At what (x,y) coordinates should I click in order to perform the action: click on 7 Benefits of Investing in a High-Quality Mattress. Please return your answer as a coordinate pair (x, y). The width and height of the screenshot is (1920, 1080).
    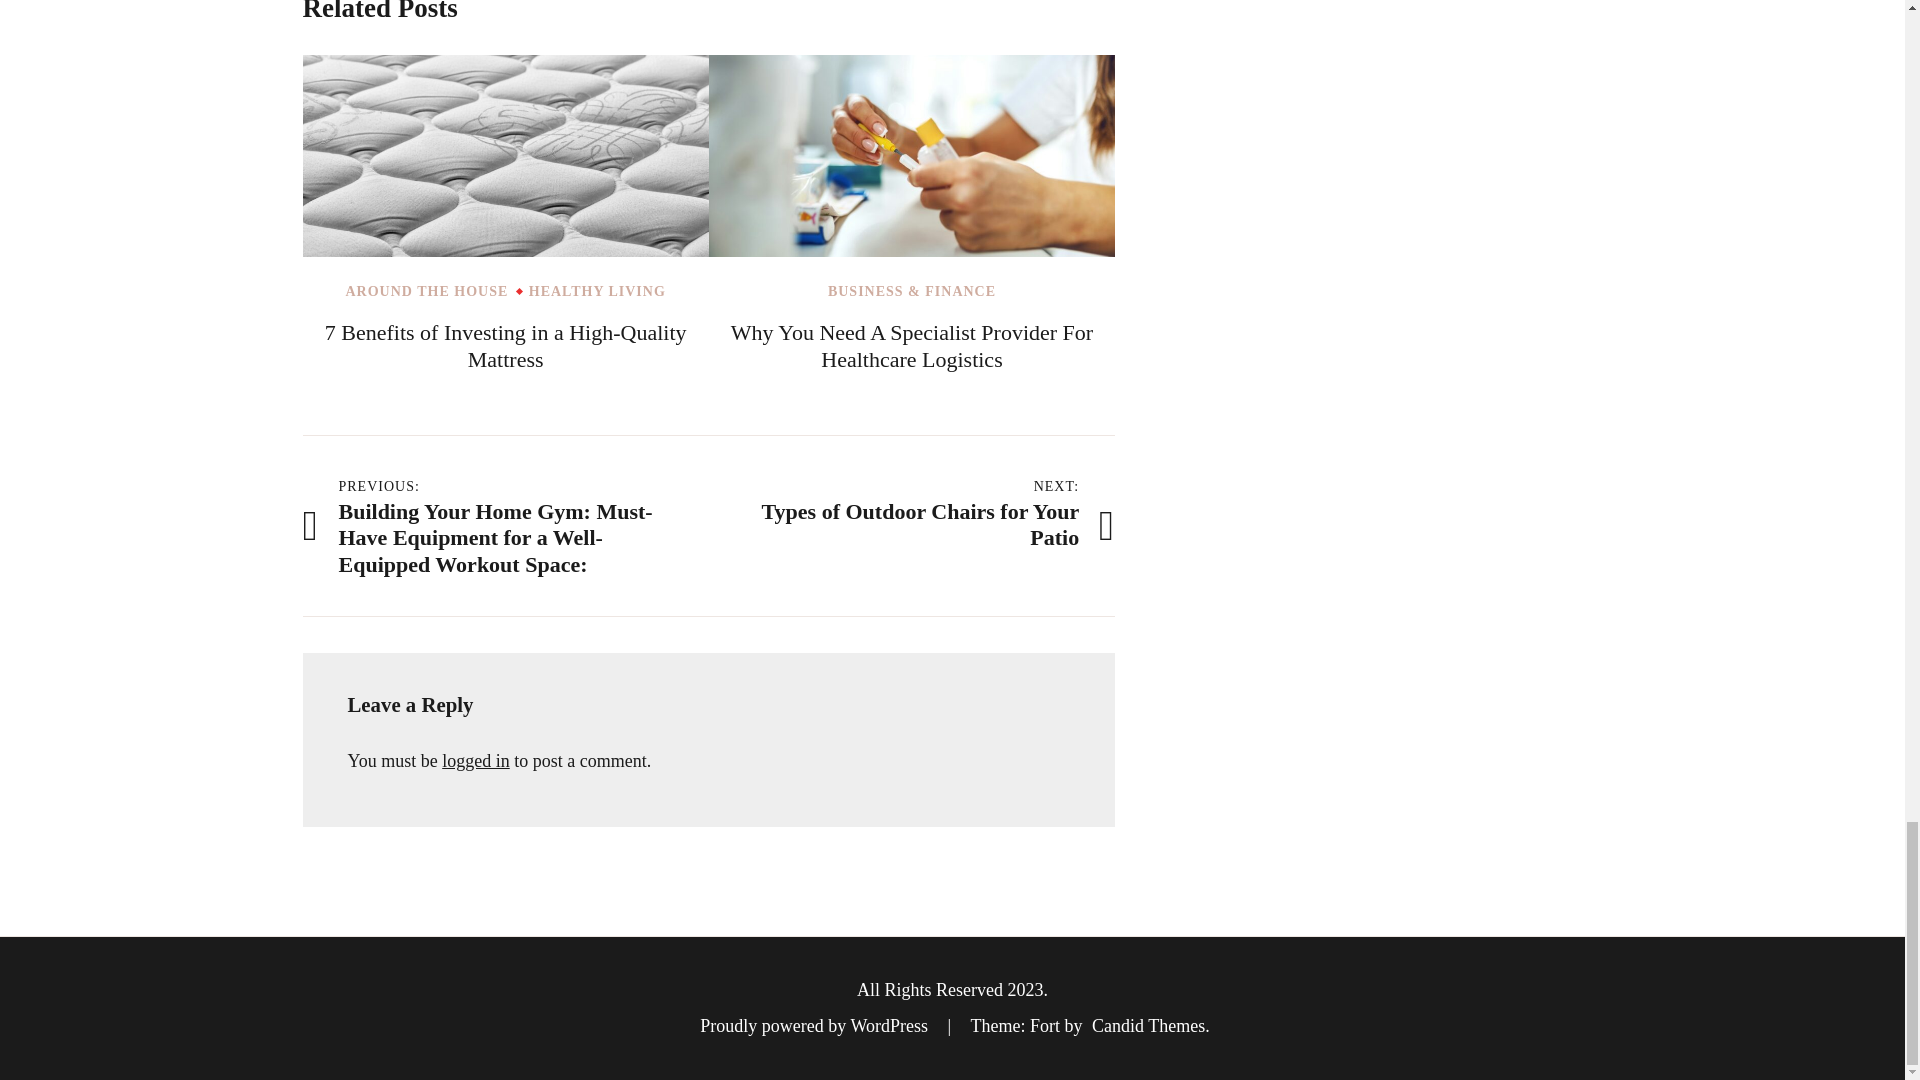
    Looking at the image, I should click on (506, 346).